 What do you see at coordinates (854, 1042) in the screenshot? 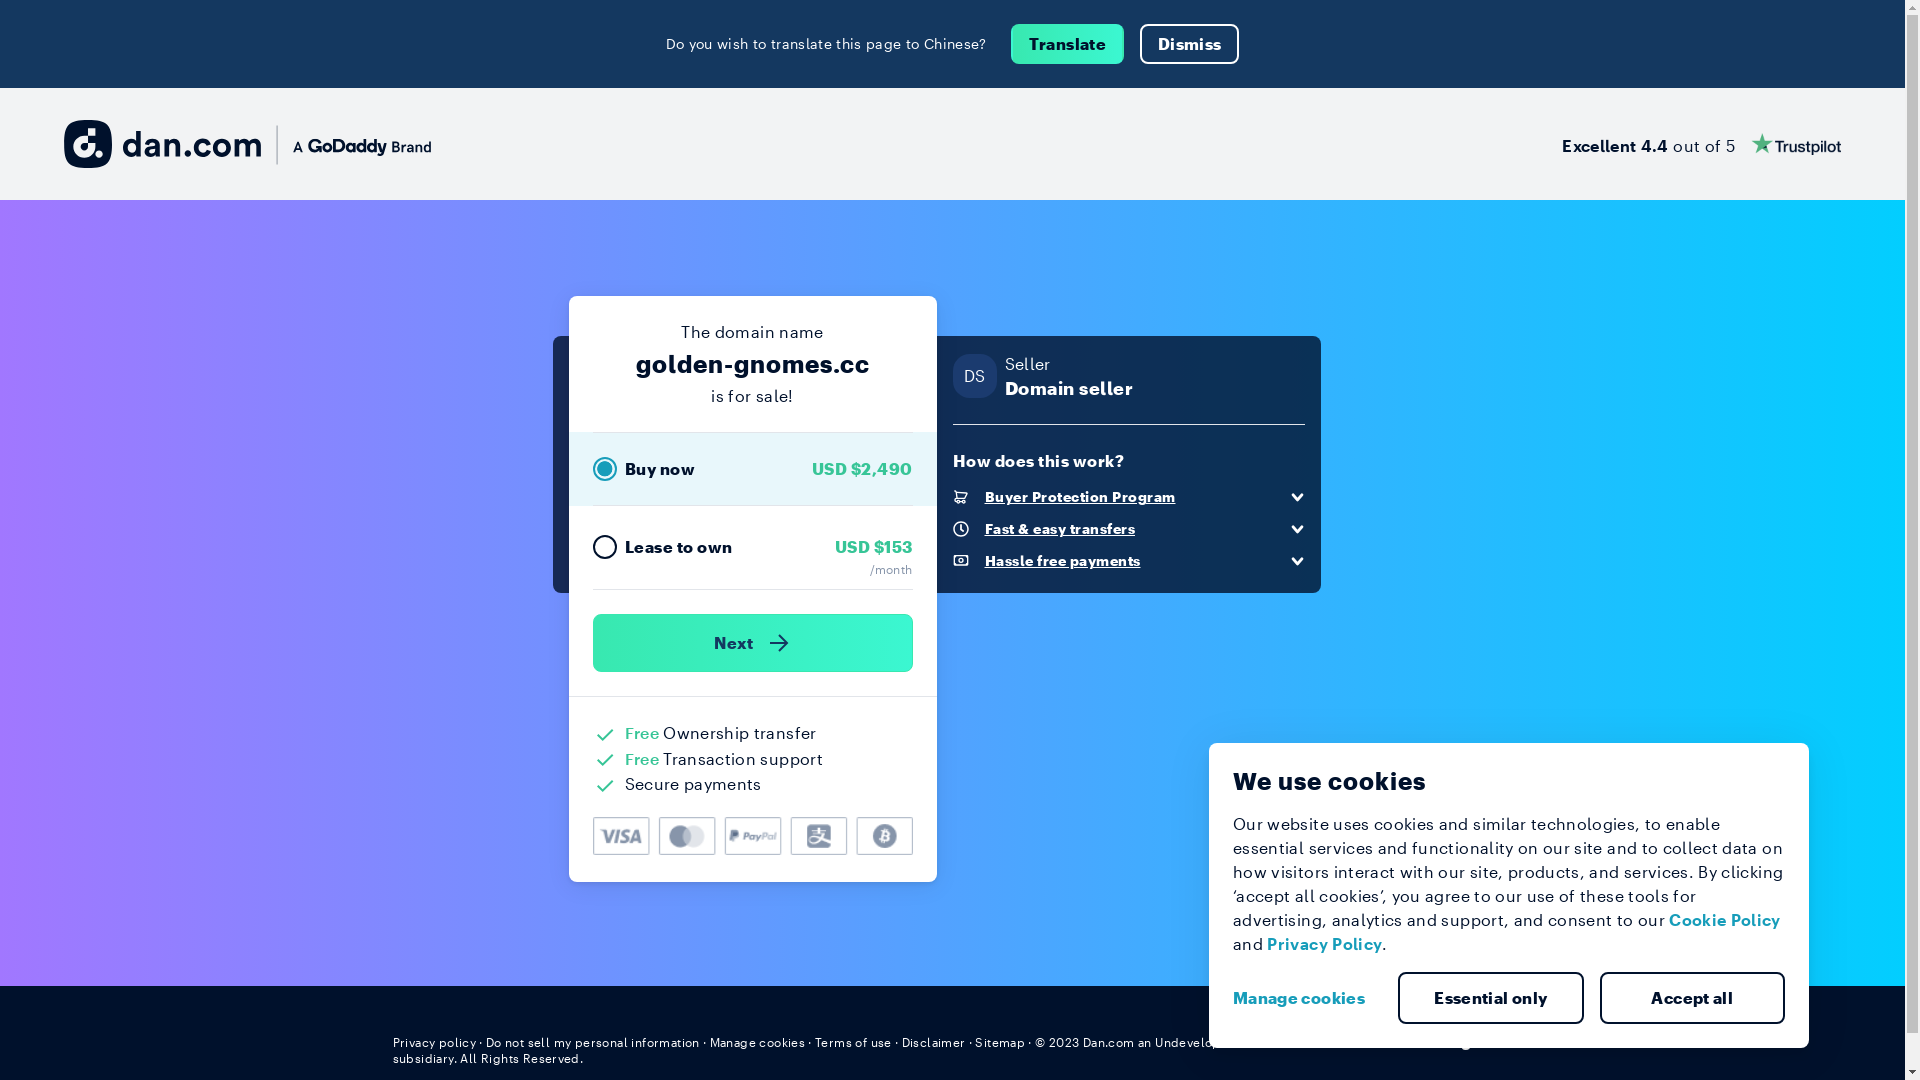
I see `Terms of use` at bounding box center [854, 1042].